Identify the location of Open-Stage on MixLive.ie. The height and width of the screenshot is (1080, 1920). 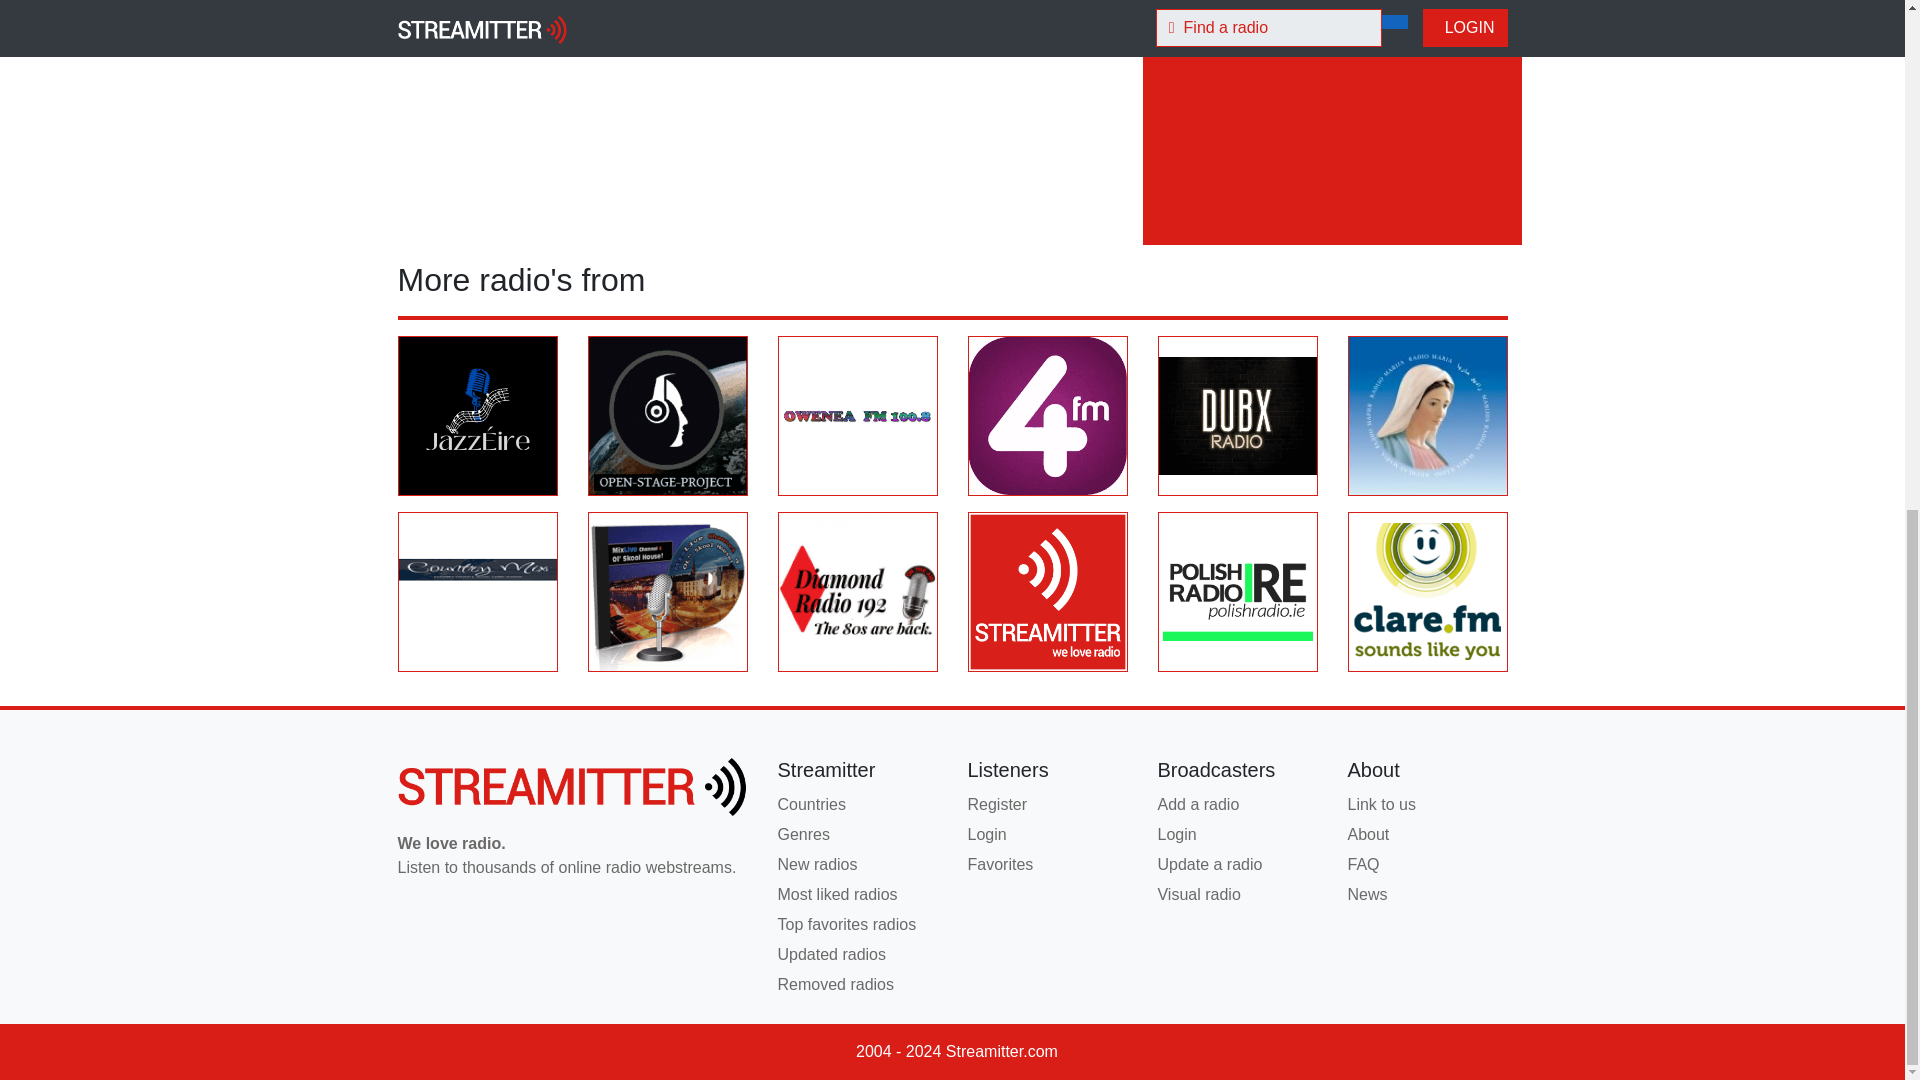
(666, 415).